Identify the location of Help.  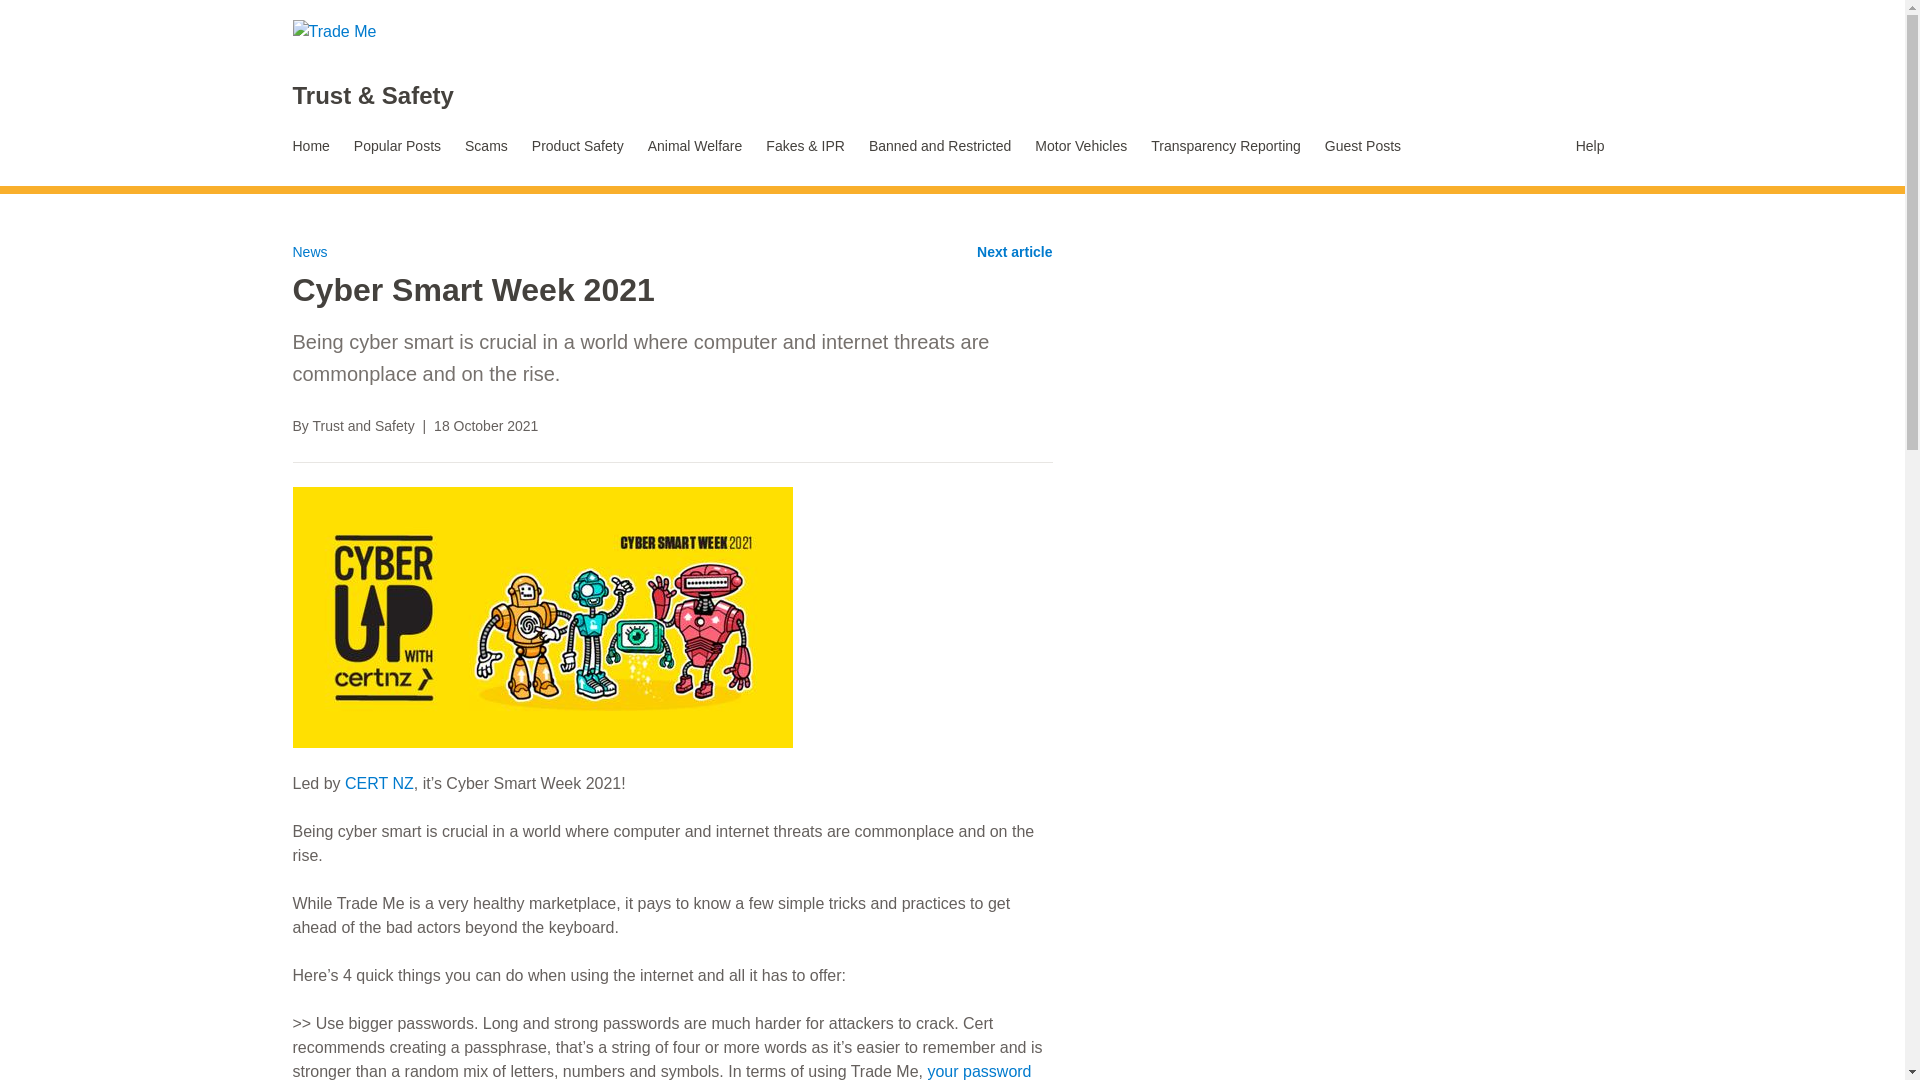
(1593, 146).